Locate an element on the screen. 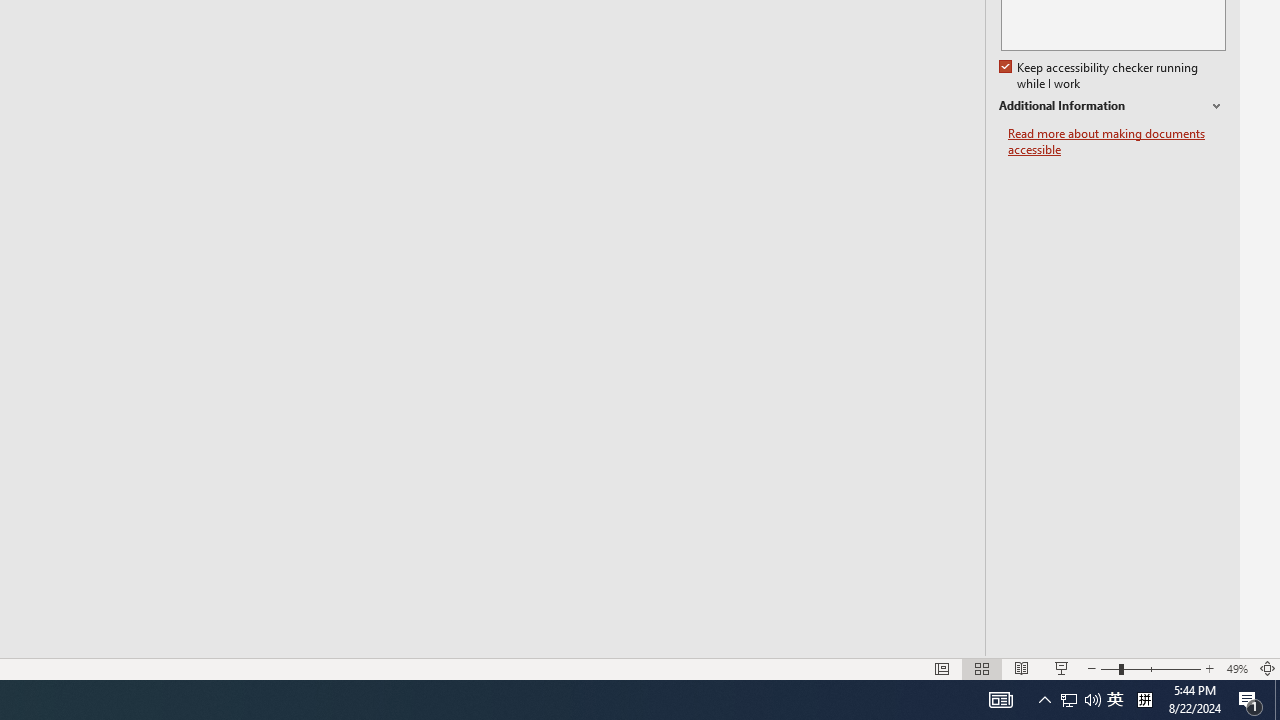  Slide Show is located at coordinates (1061, 668).